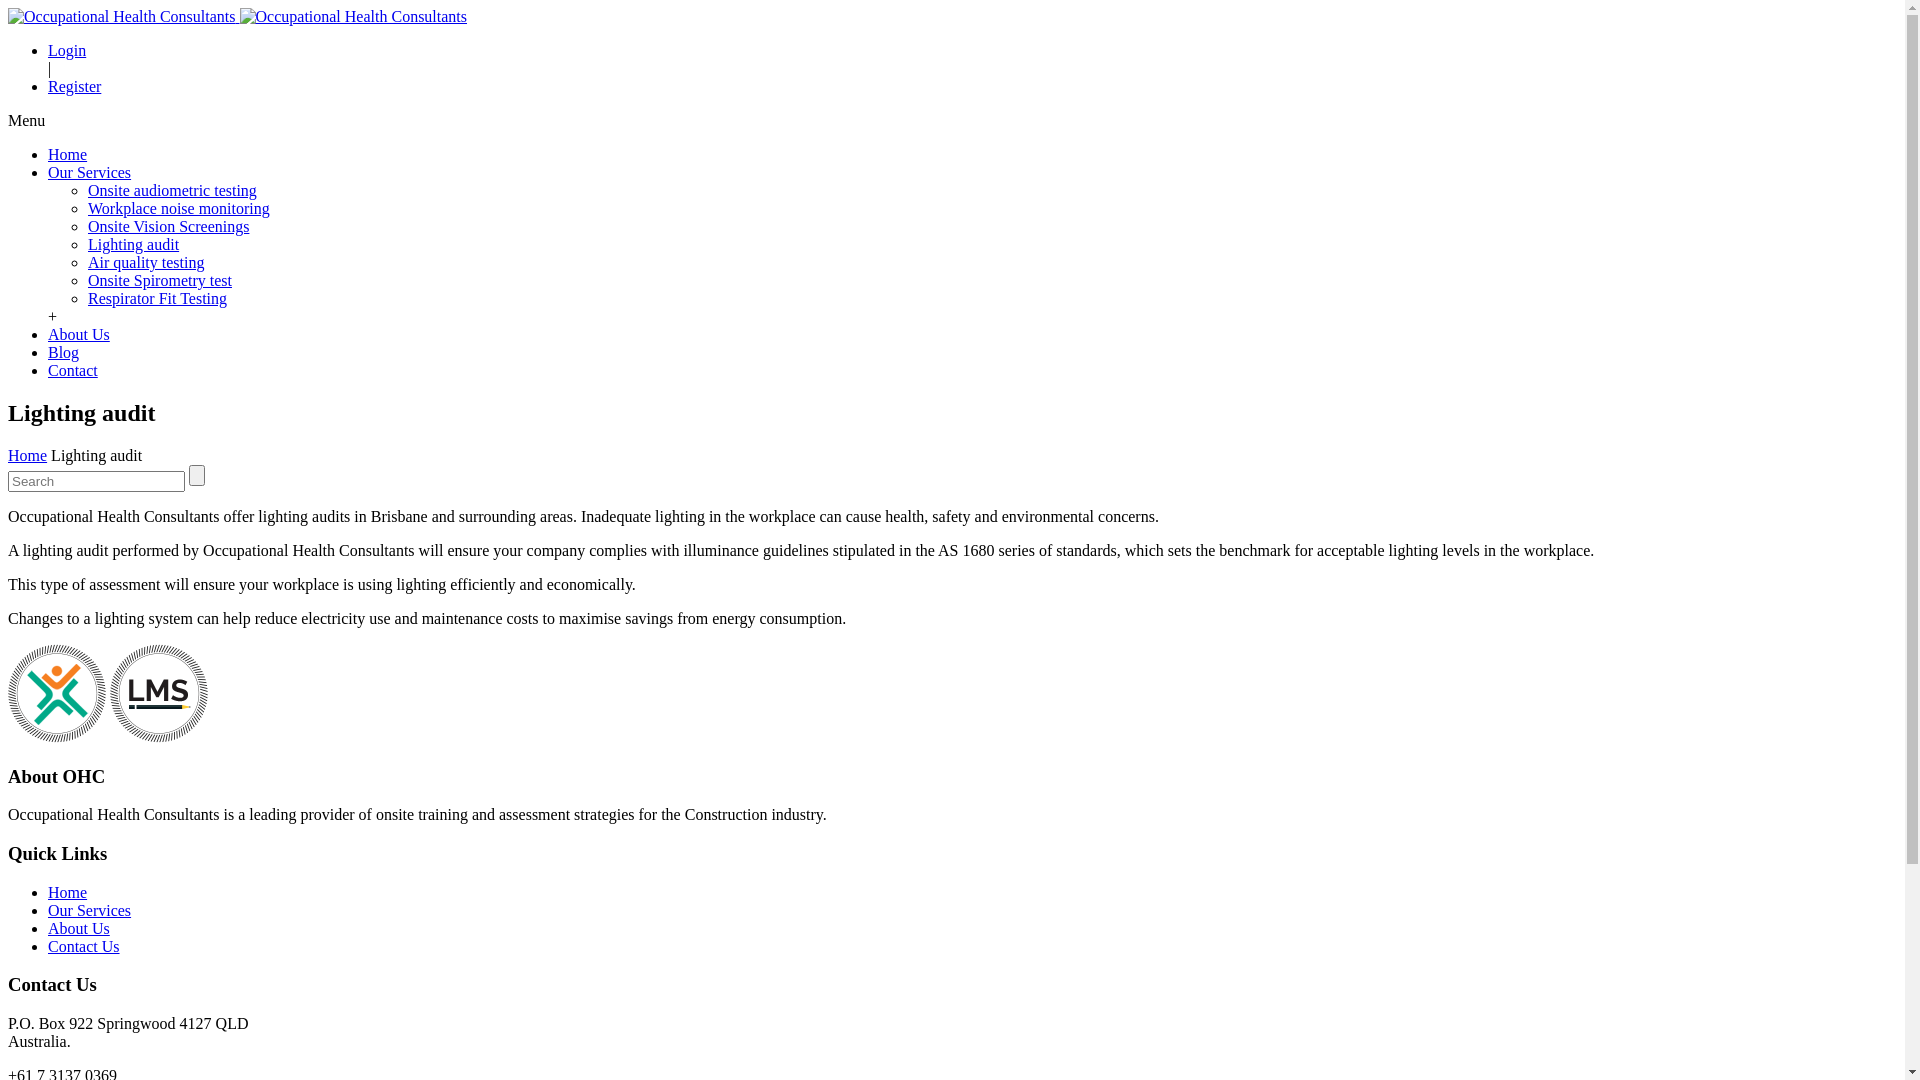 The width and height of the screenshot is (1920, 1080). Describe the element at coordinates (172, 190) in the screenshot. I see `Onsite audiometric testing` at that location.